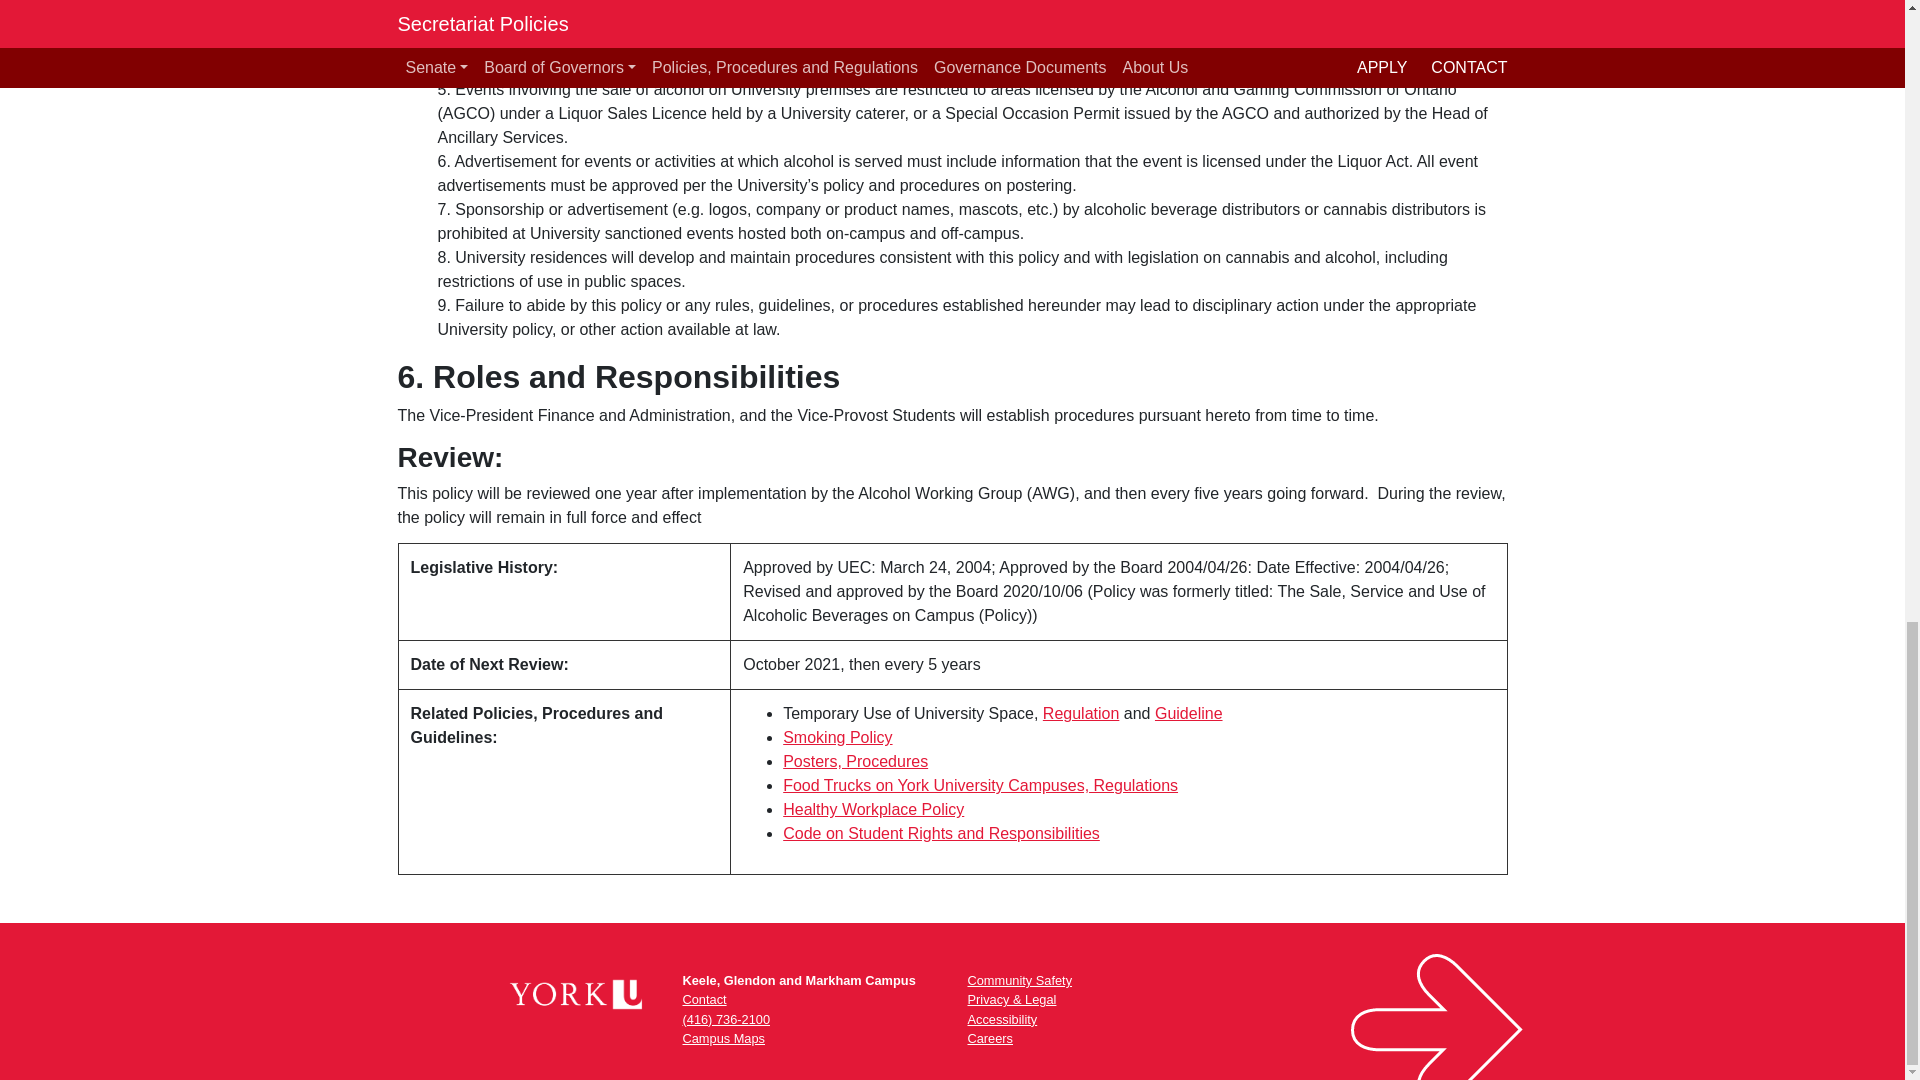 The width and height of the screenshot is (1920, 1080). I want to click on Smoking Policy, so click(838, 738).